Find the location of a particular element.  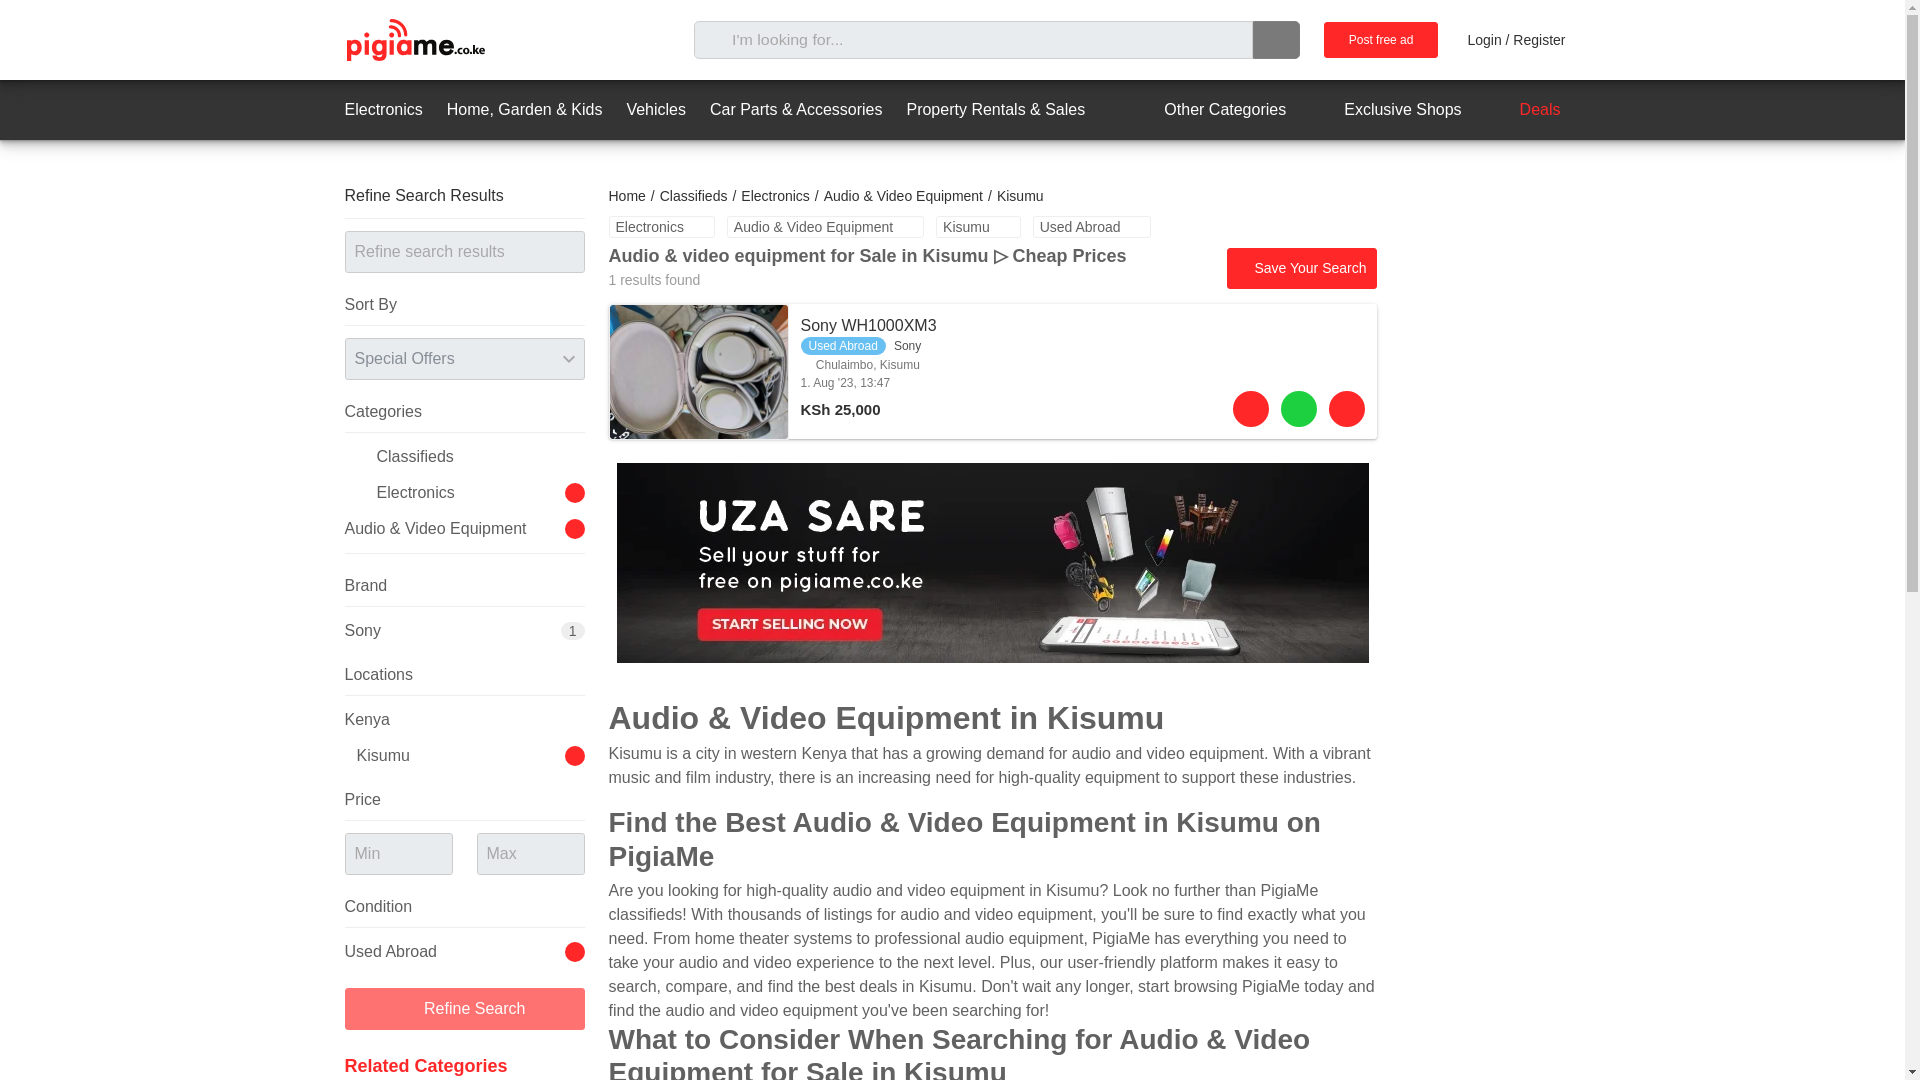

Deals is located at coordinates (1523, 110).